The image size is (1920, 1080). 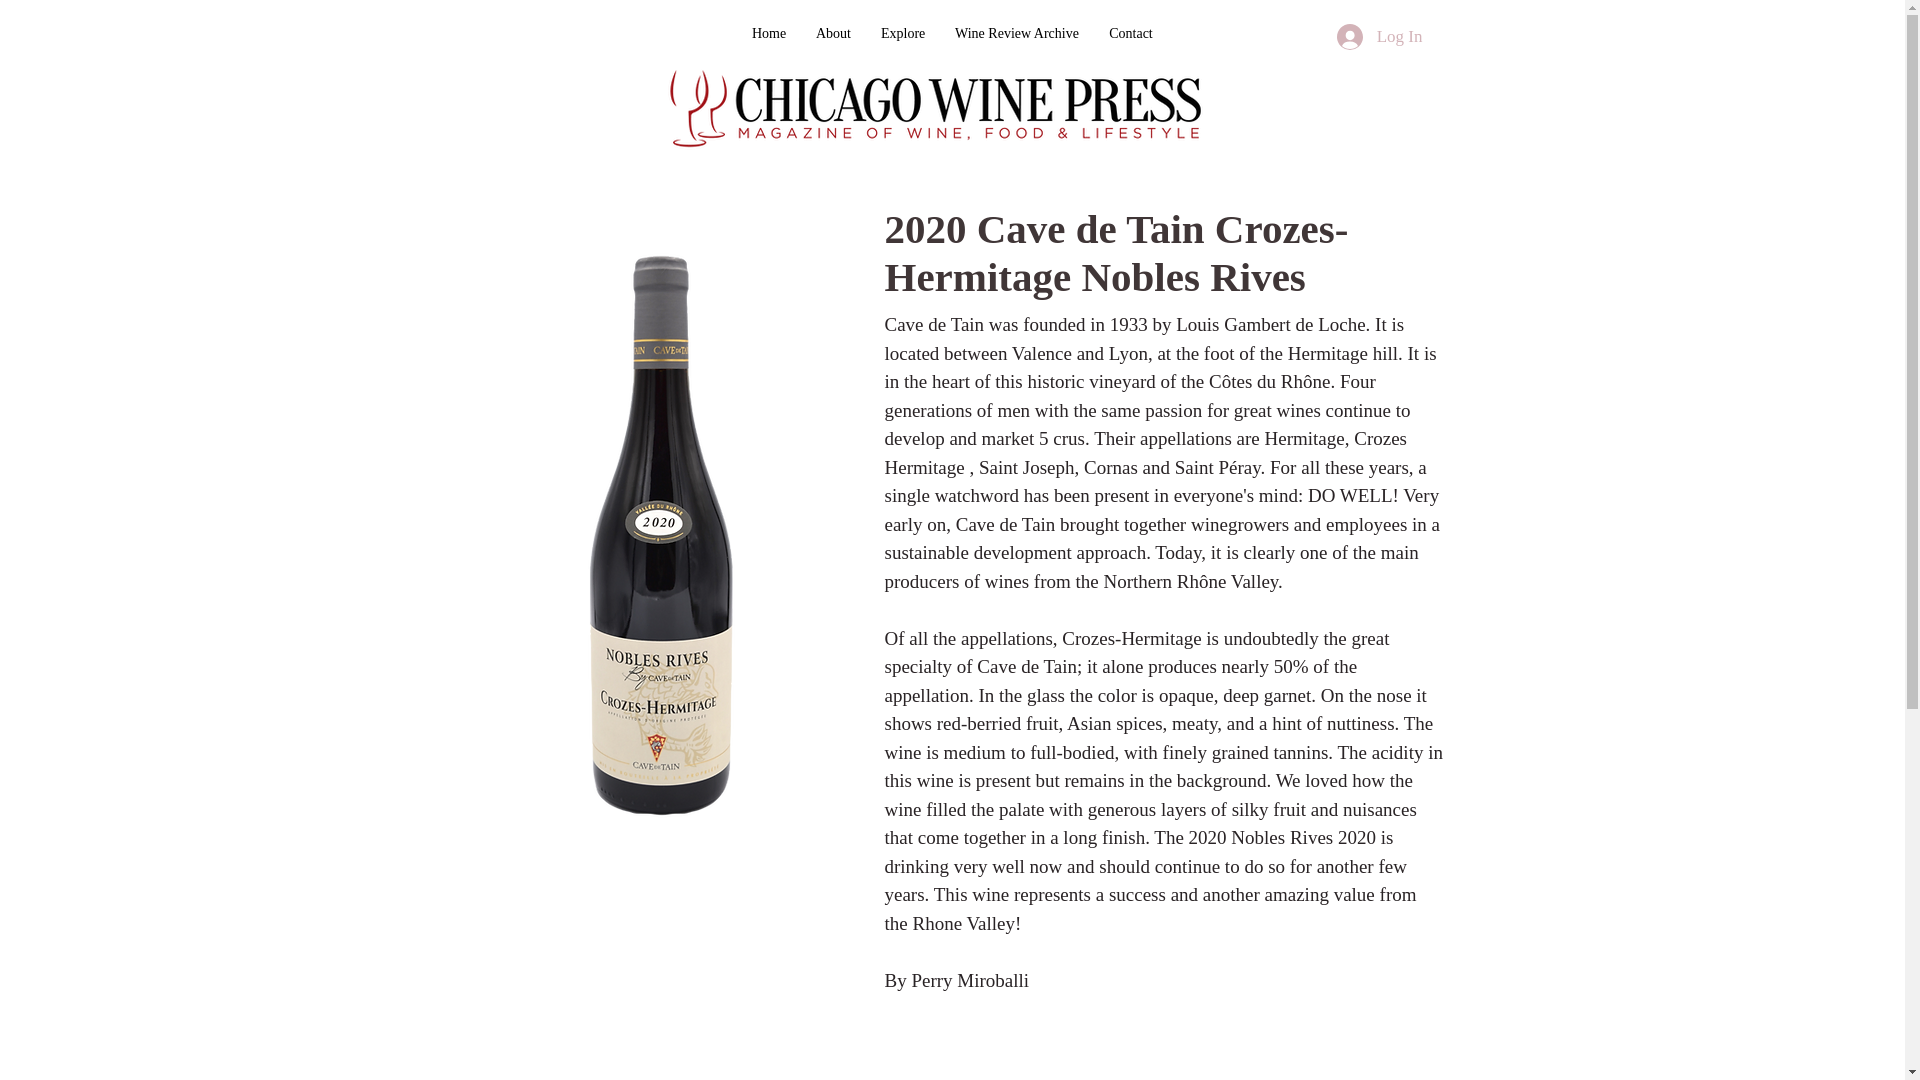 I want to click on Log In, so click(x=1379, y=37).